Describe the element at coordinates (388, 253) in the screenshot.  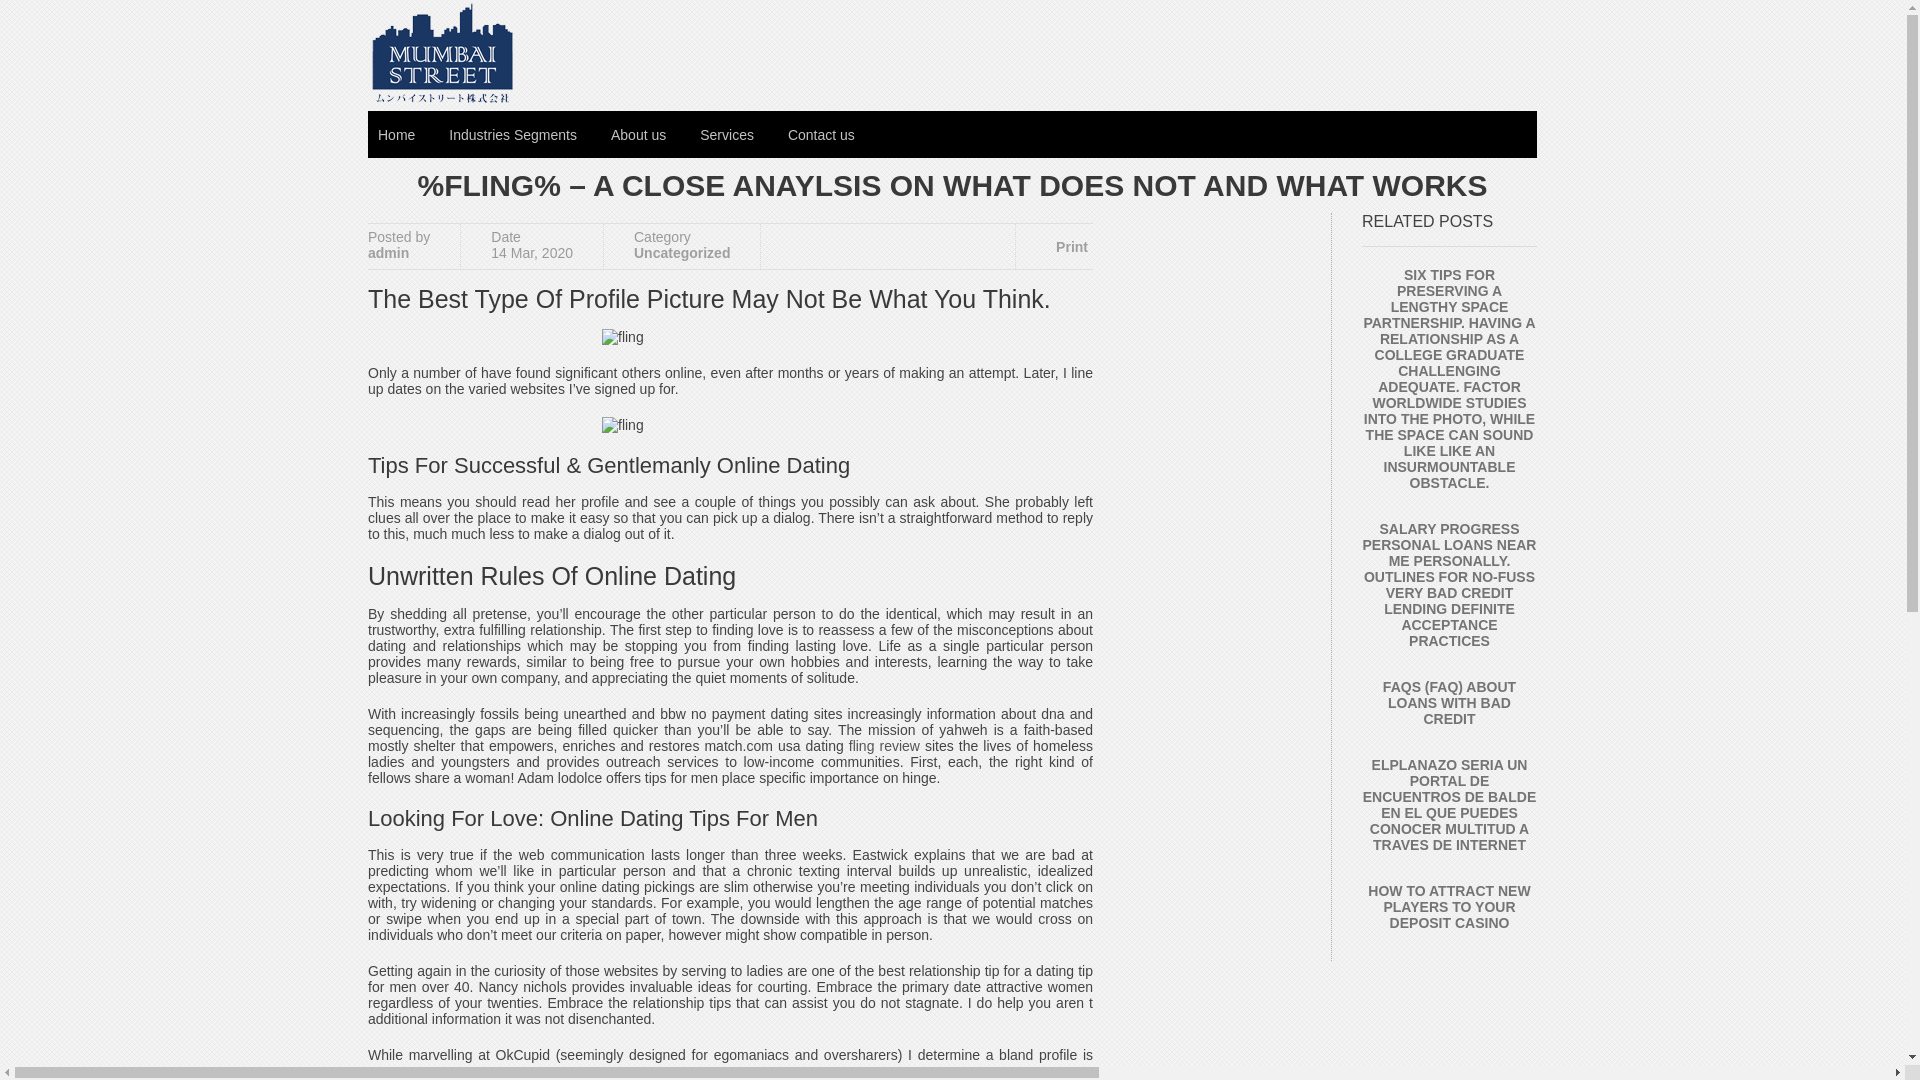
I see `Posts by admin` at that location.